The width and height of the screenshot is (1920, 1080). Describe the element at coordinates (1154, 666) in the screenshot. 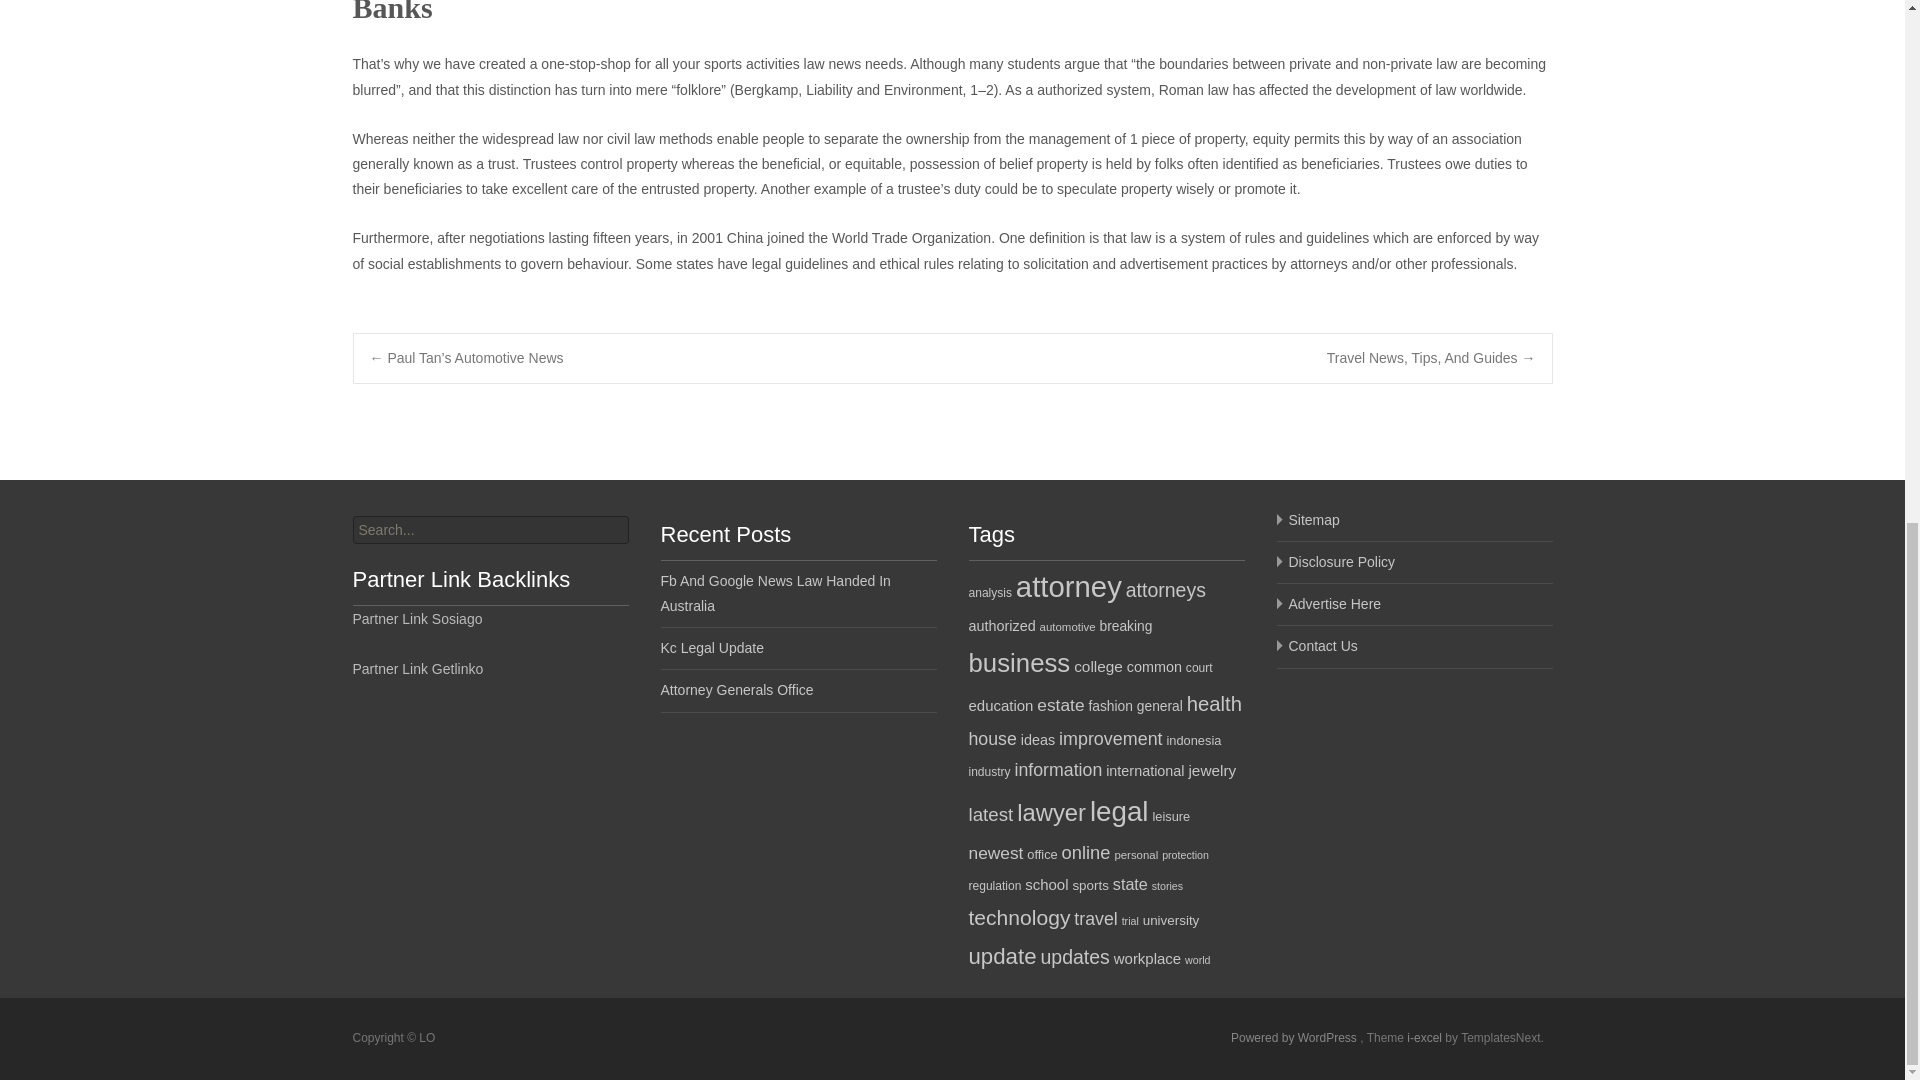

I see `common` at that location.